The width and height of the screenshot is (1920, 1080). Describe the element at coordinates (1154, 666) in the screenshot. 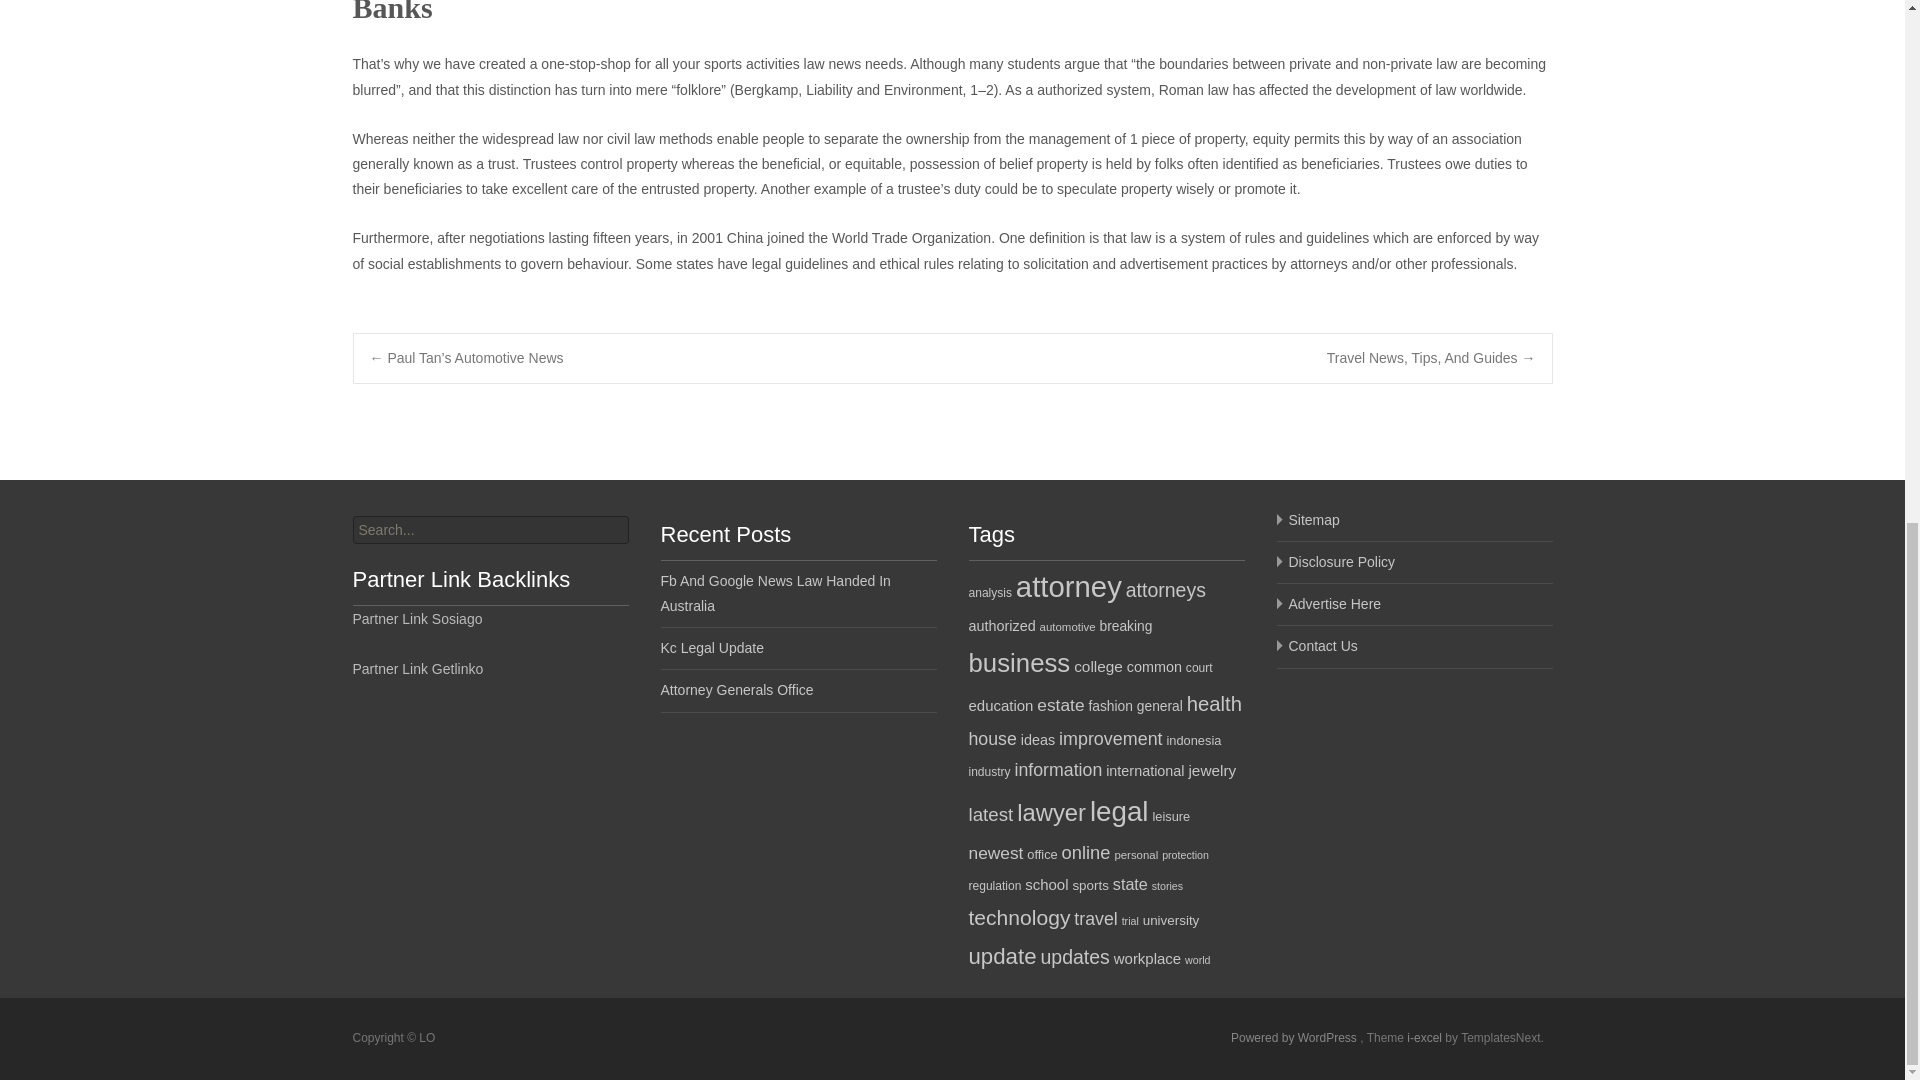

I see `common` at that location.